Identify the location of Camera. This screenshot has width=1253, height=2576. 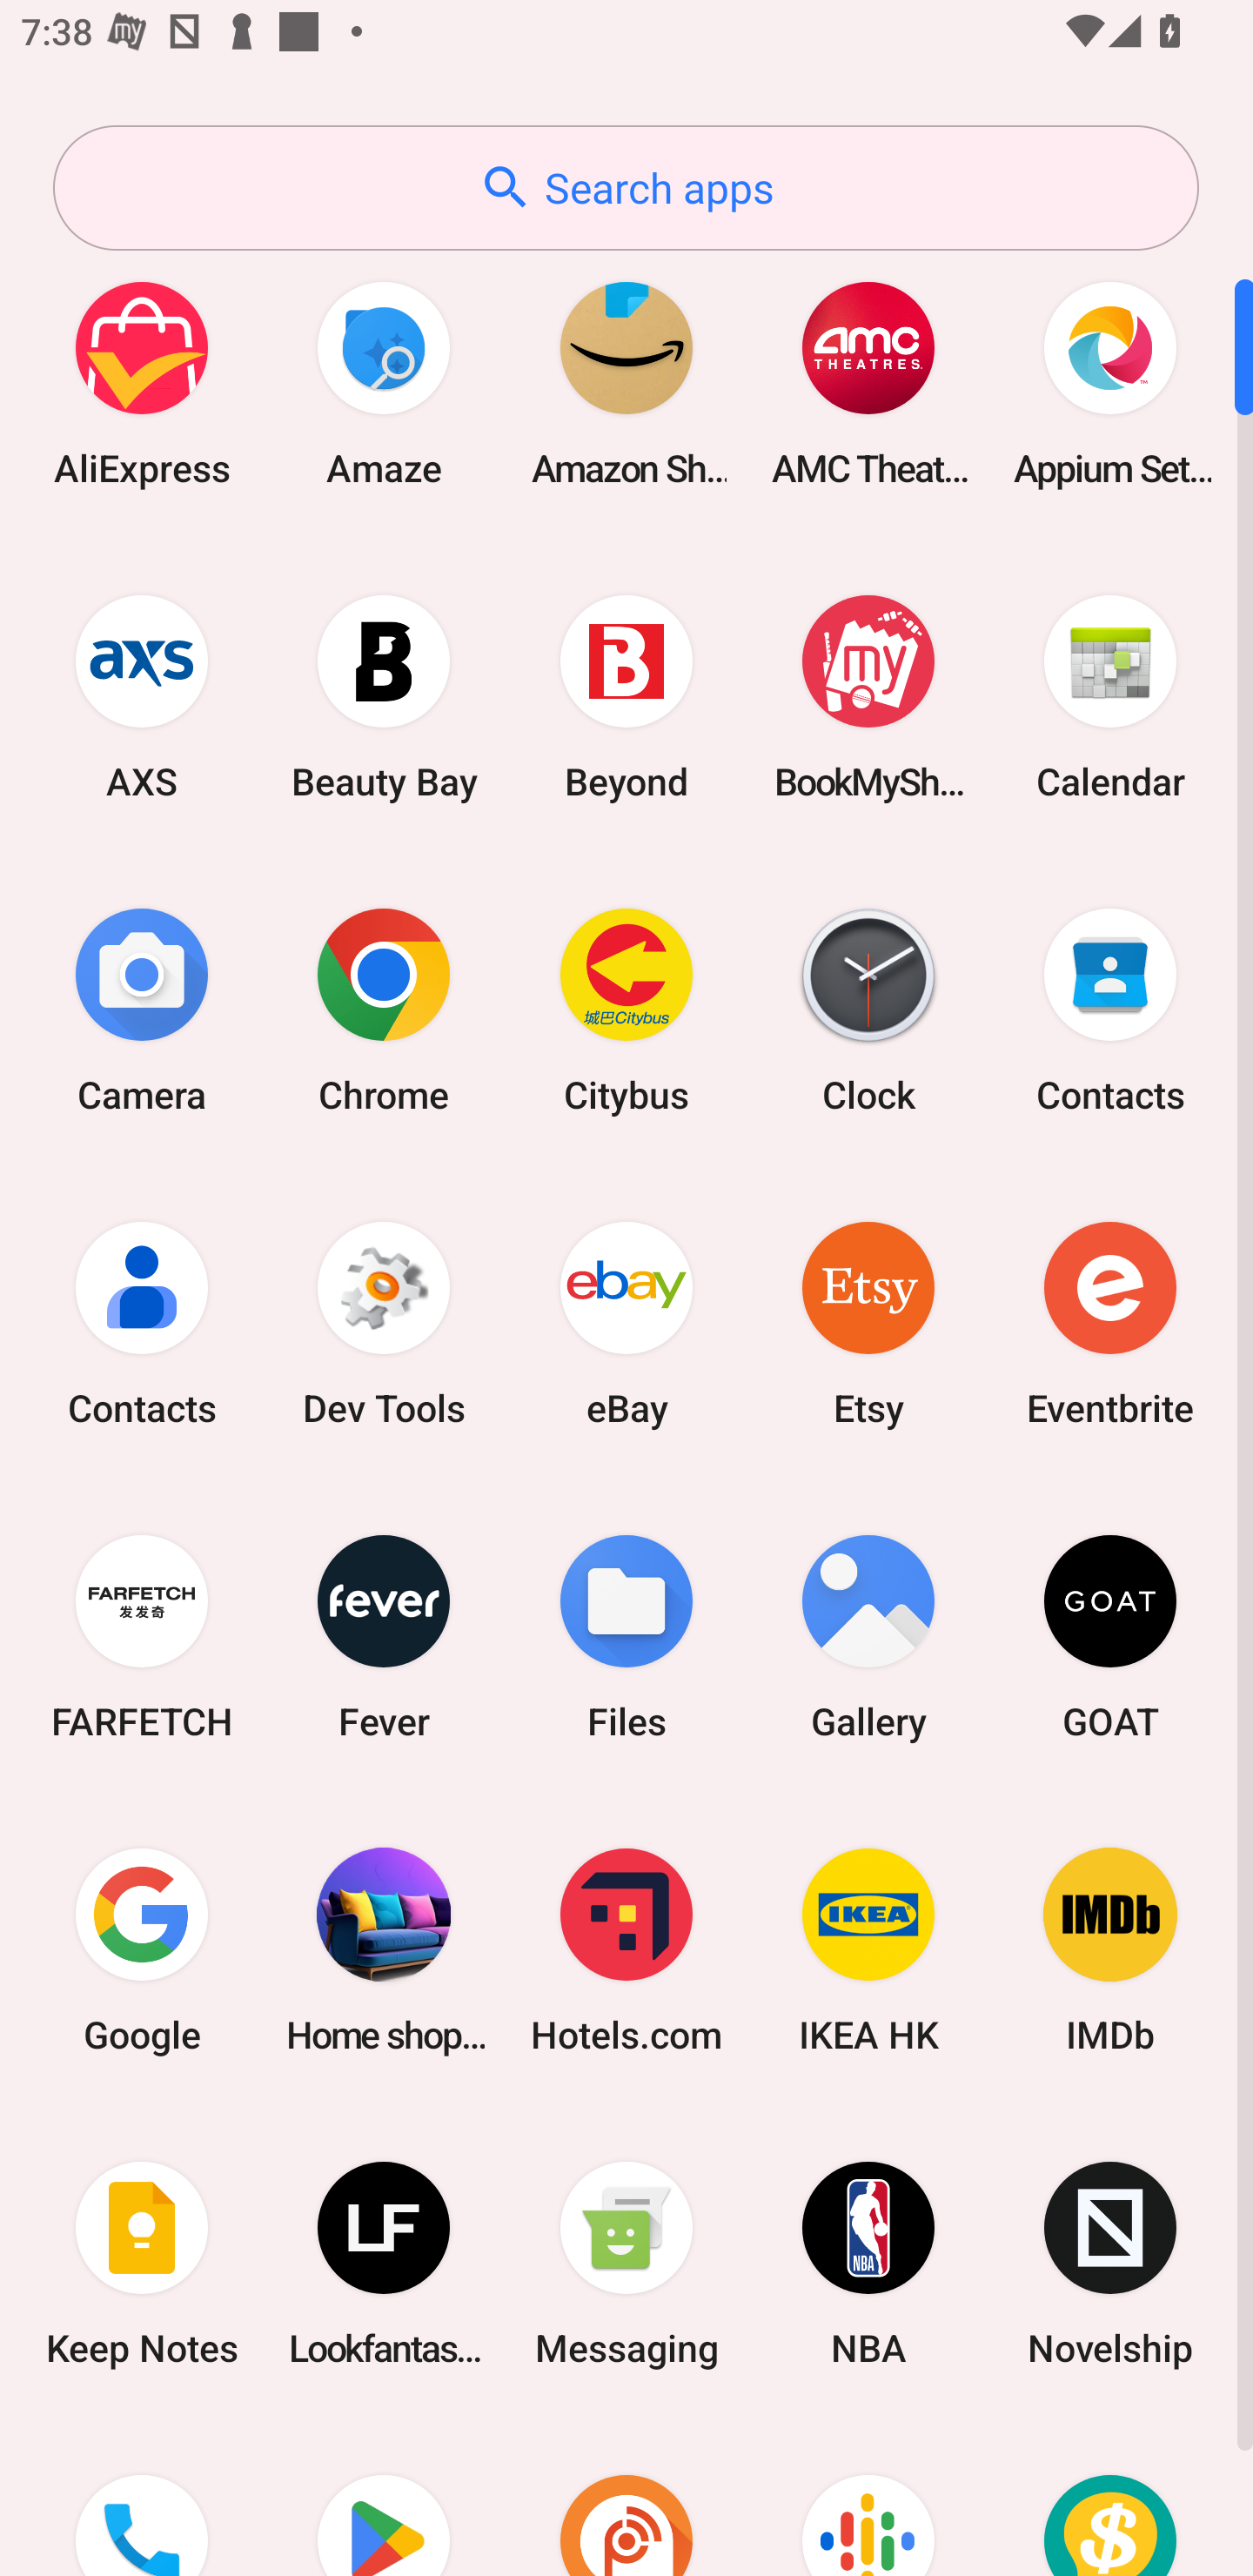
(142, 1010).